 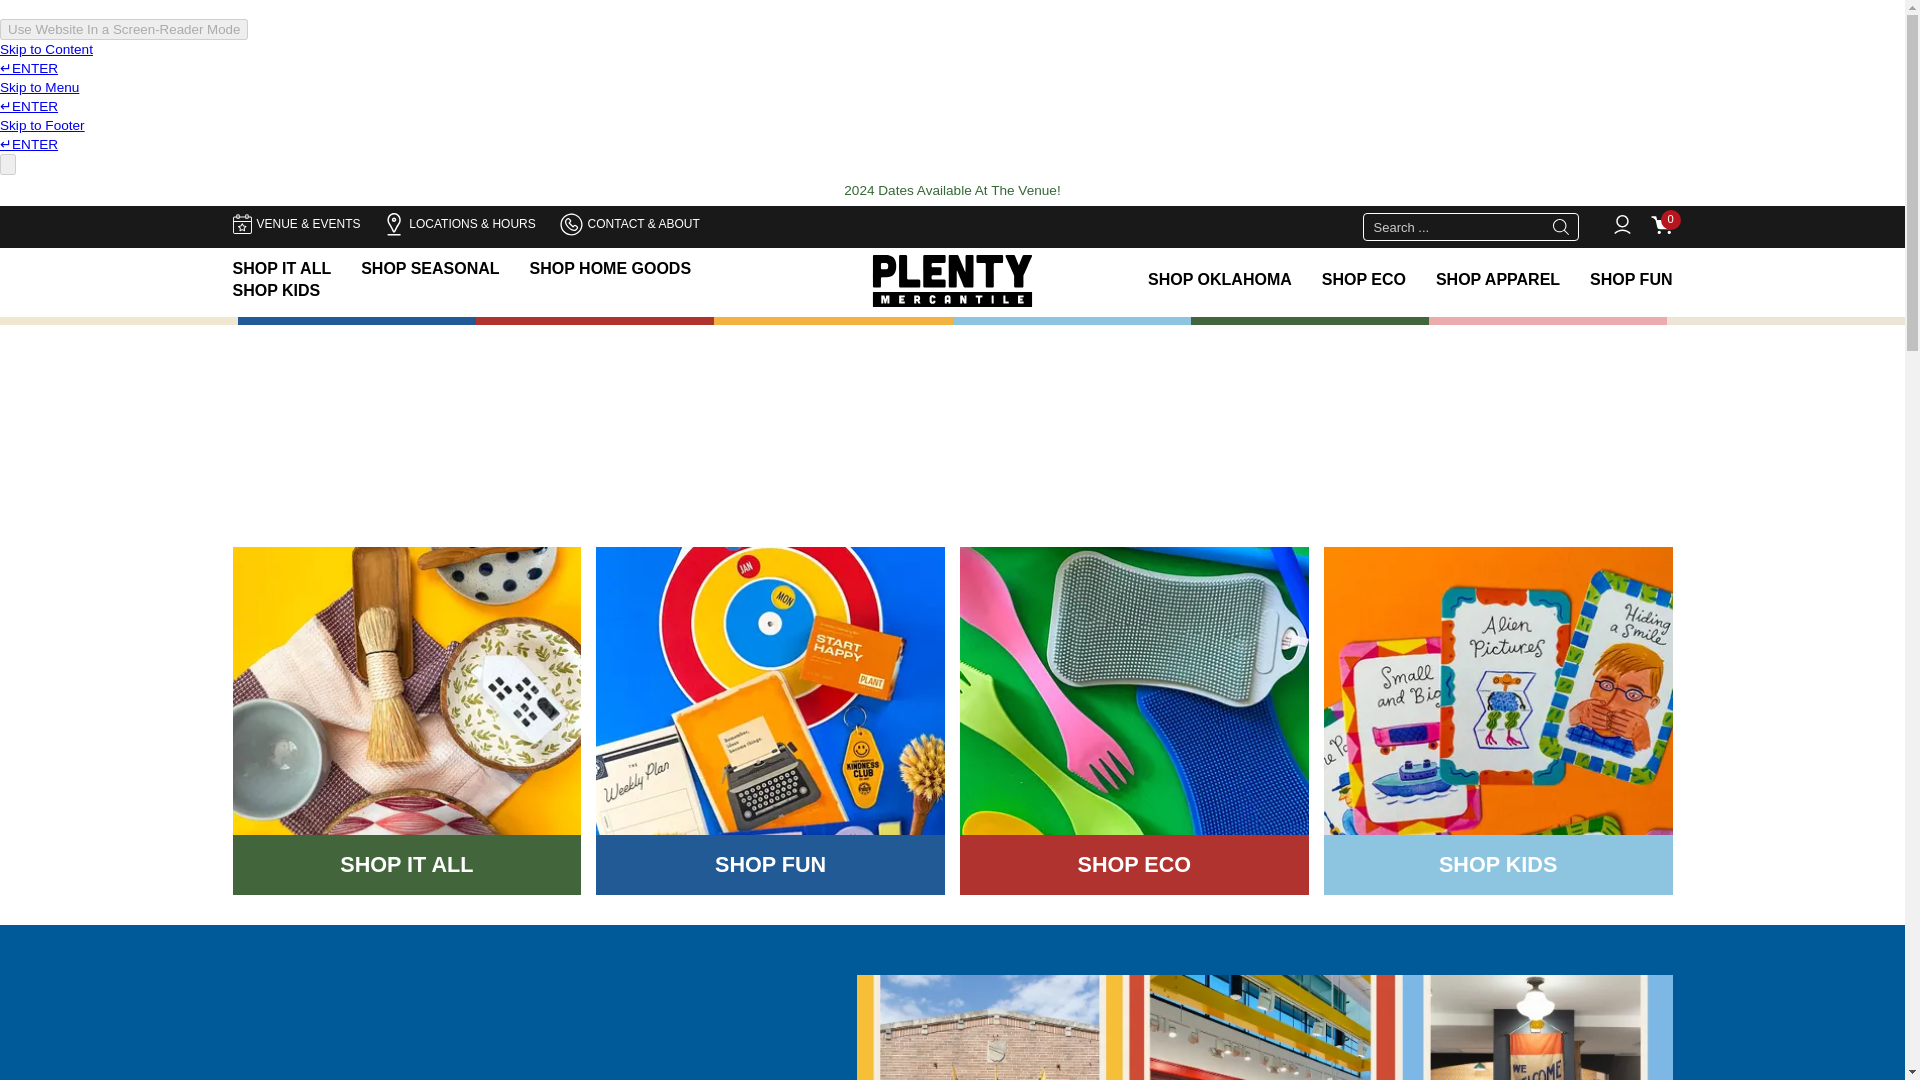 What do you see at coordinates (1560, 226) in the screenshot?
I see `Search` at bounding box center [1560, 226].